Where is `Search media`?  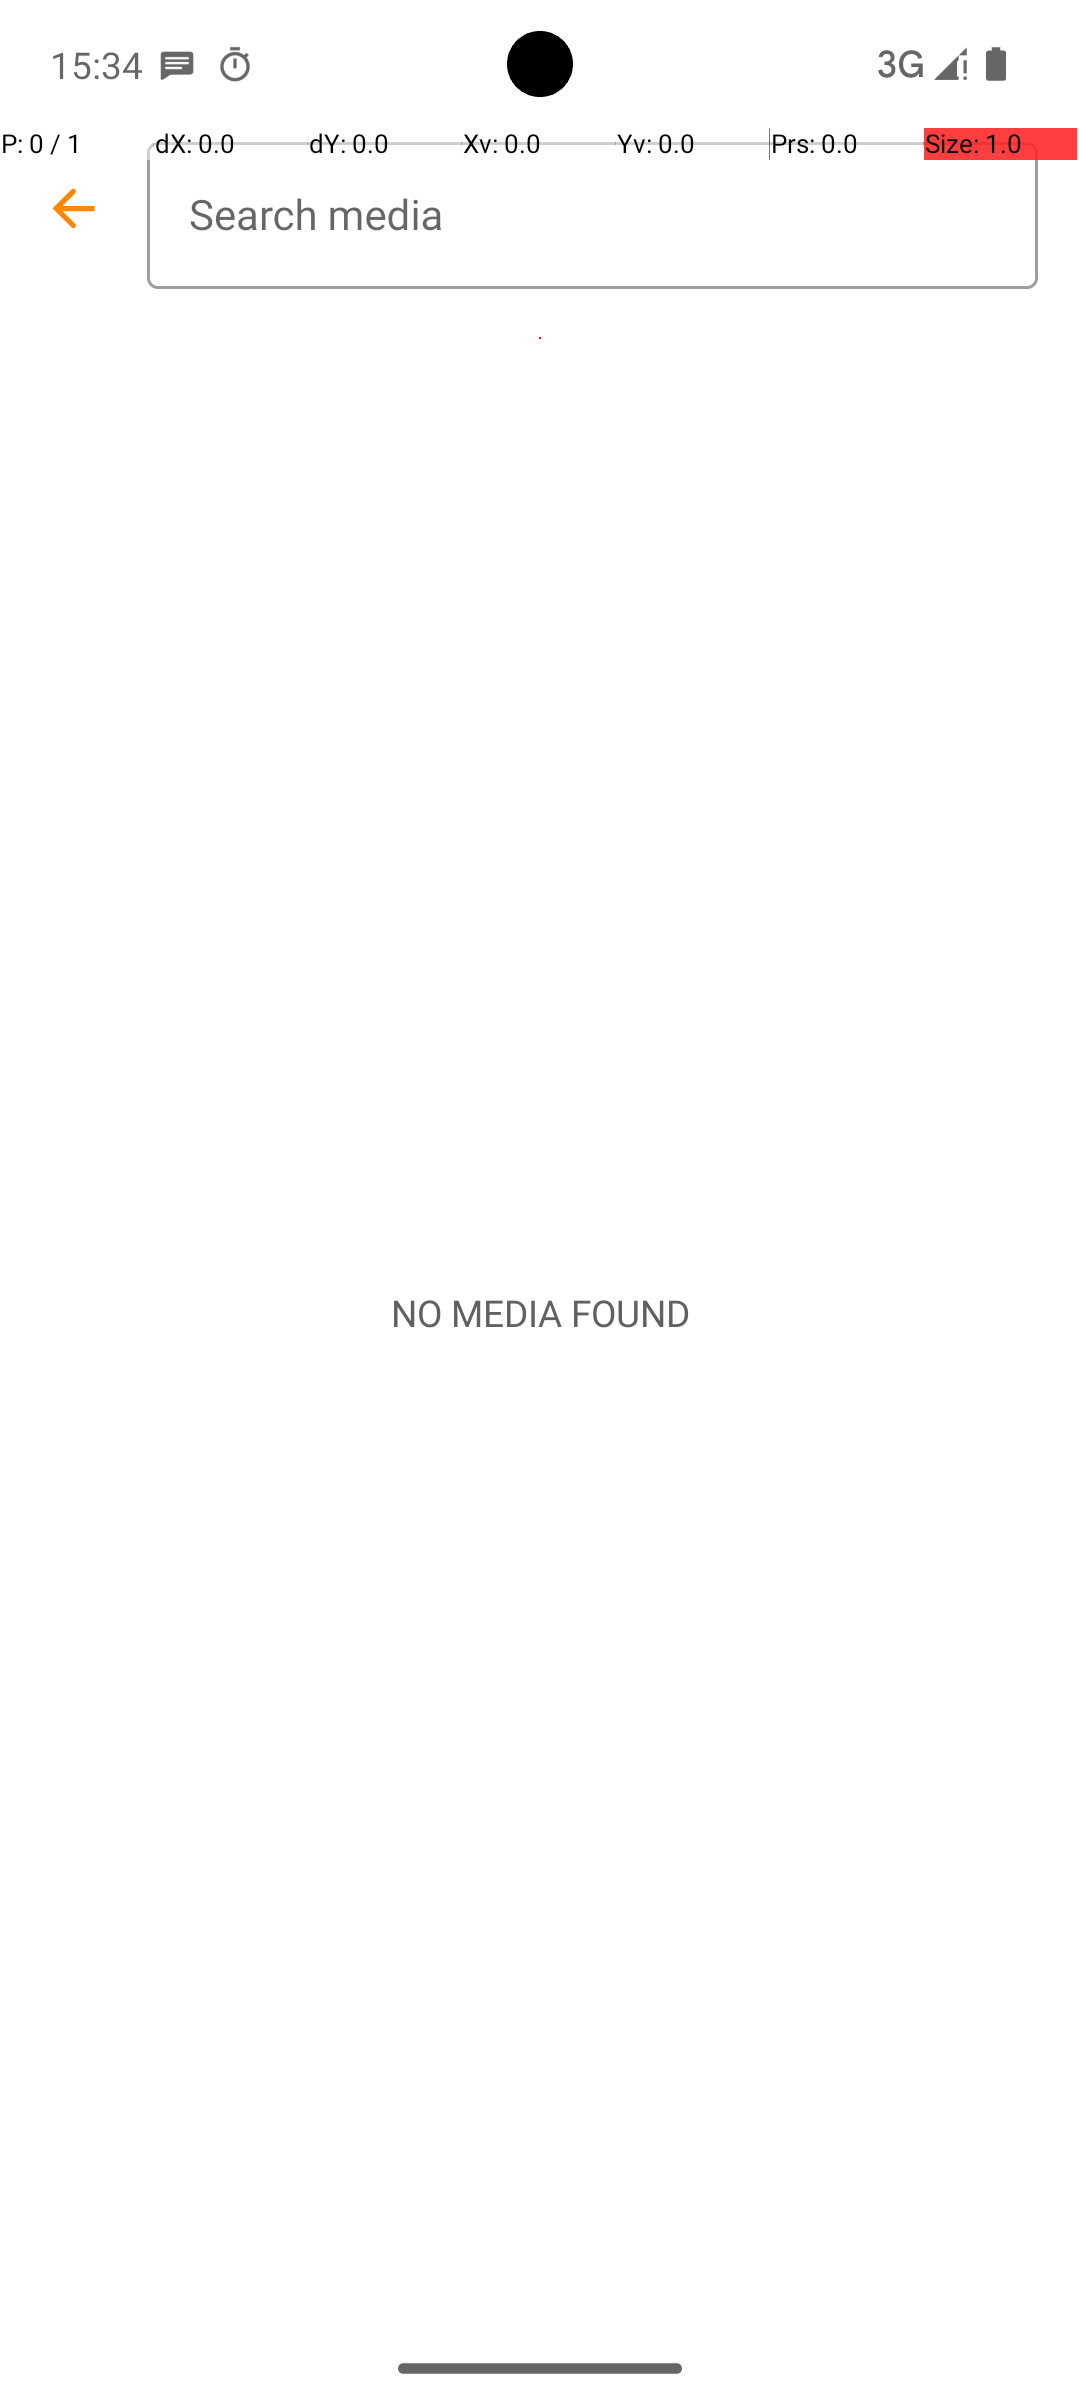
Search media is located at coordinates (592, 216).